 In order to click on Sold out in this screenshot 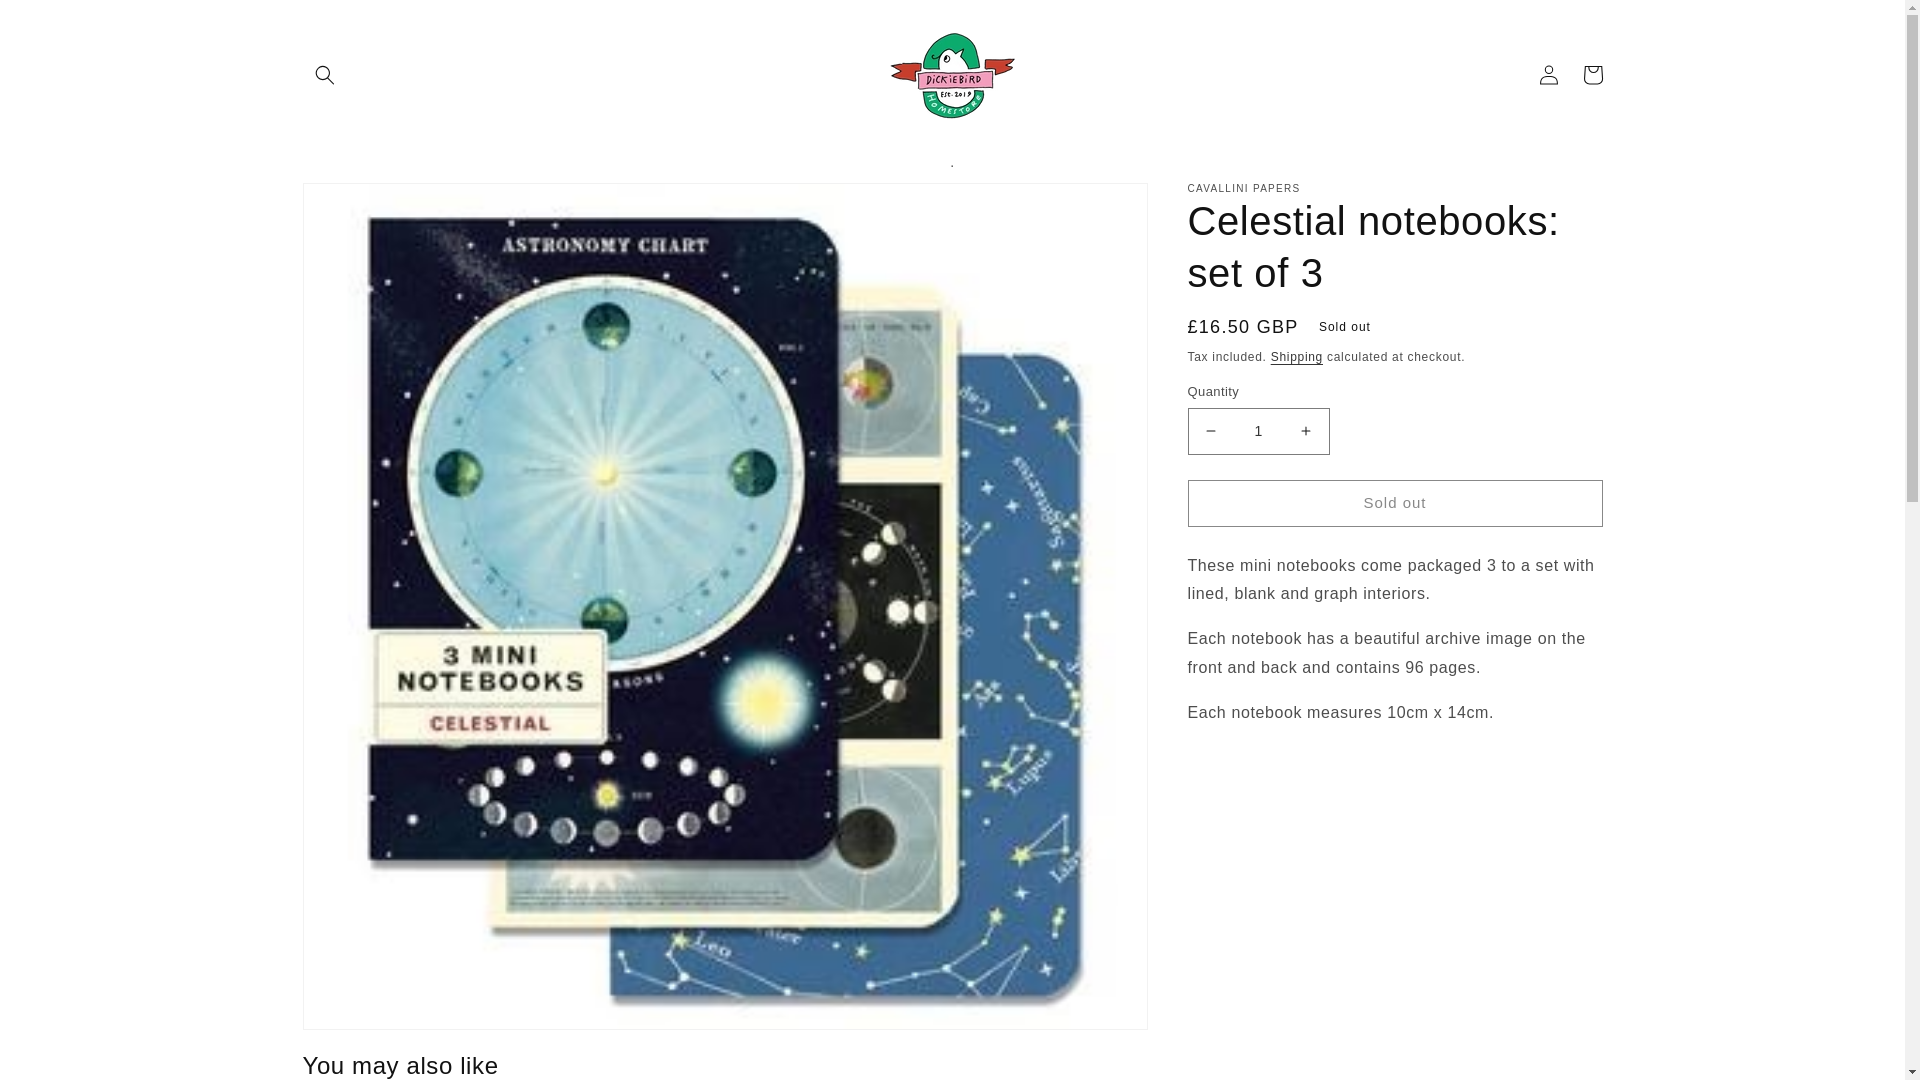, I will do `click(1396, 503)`.